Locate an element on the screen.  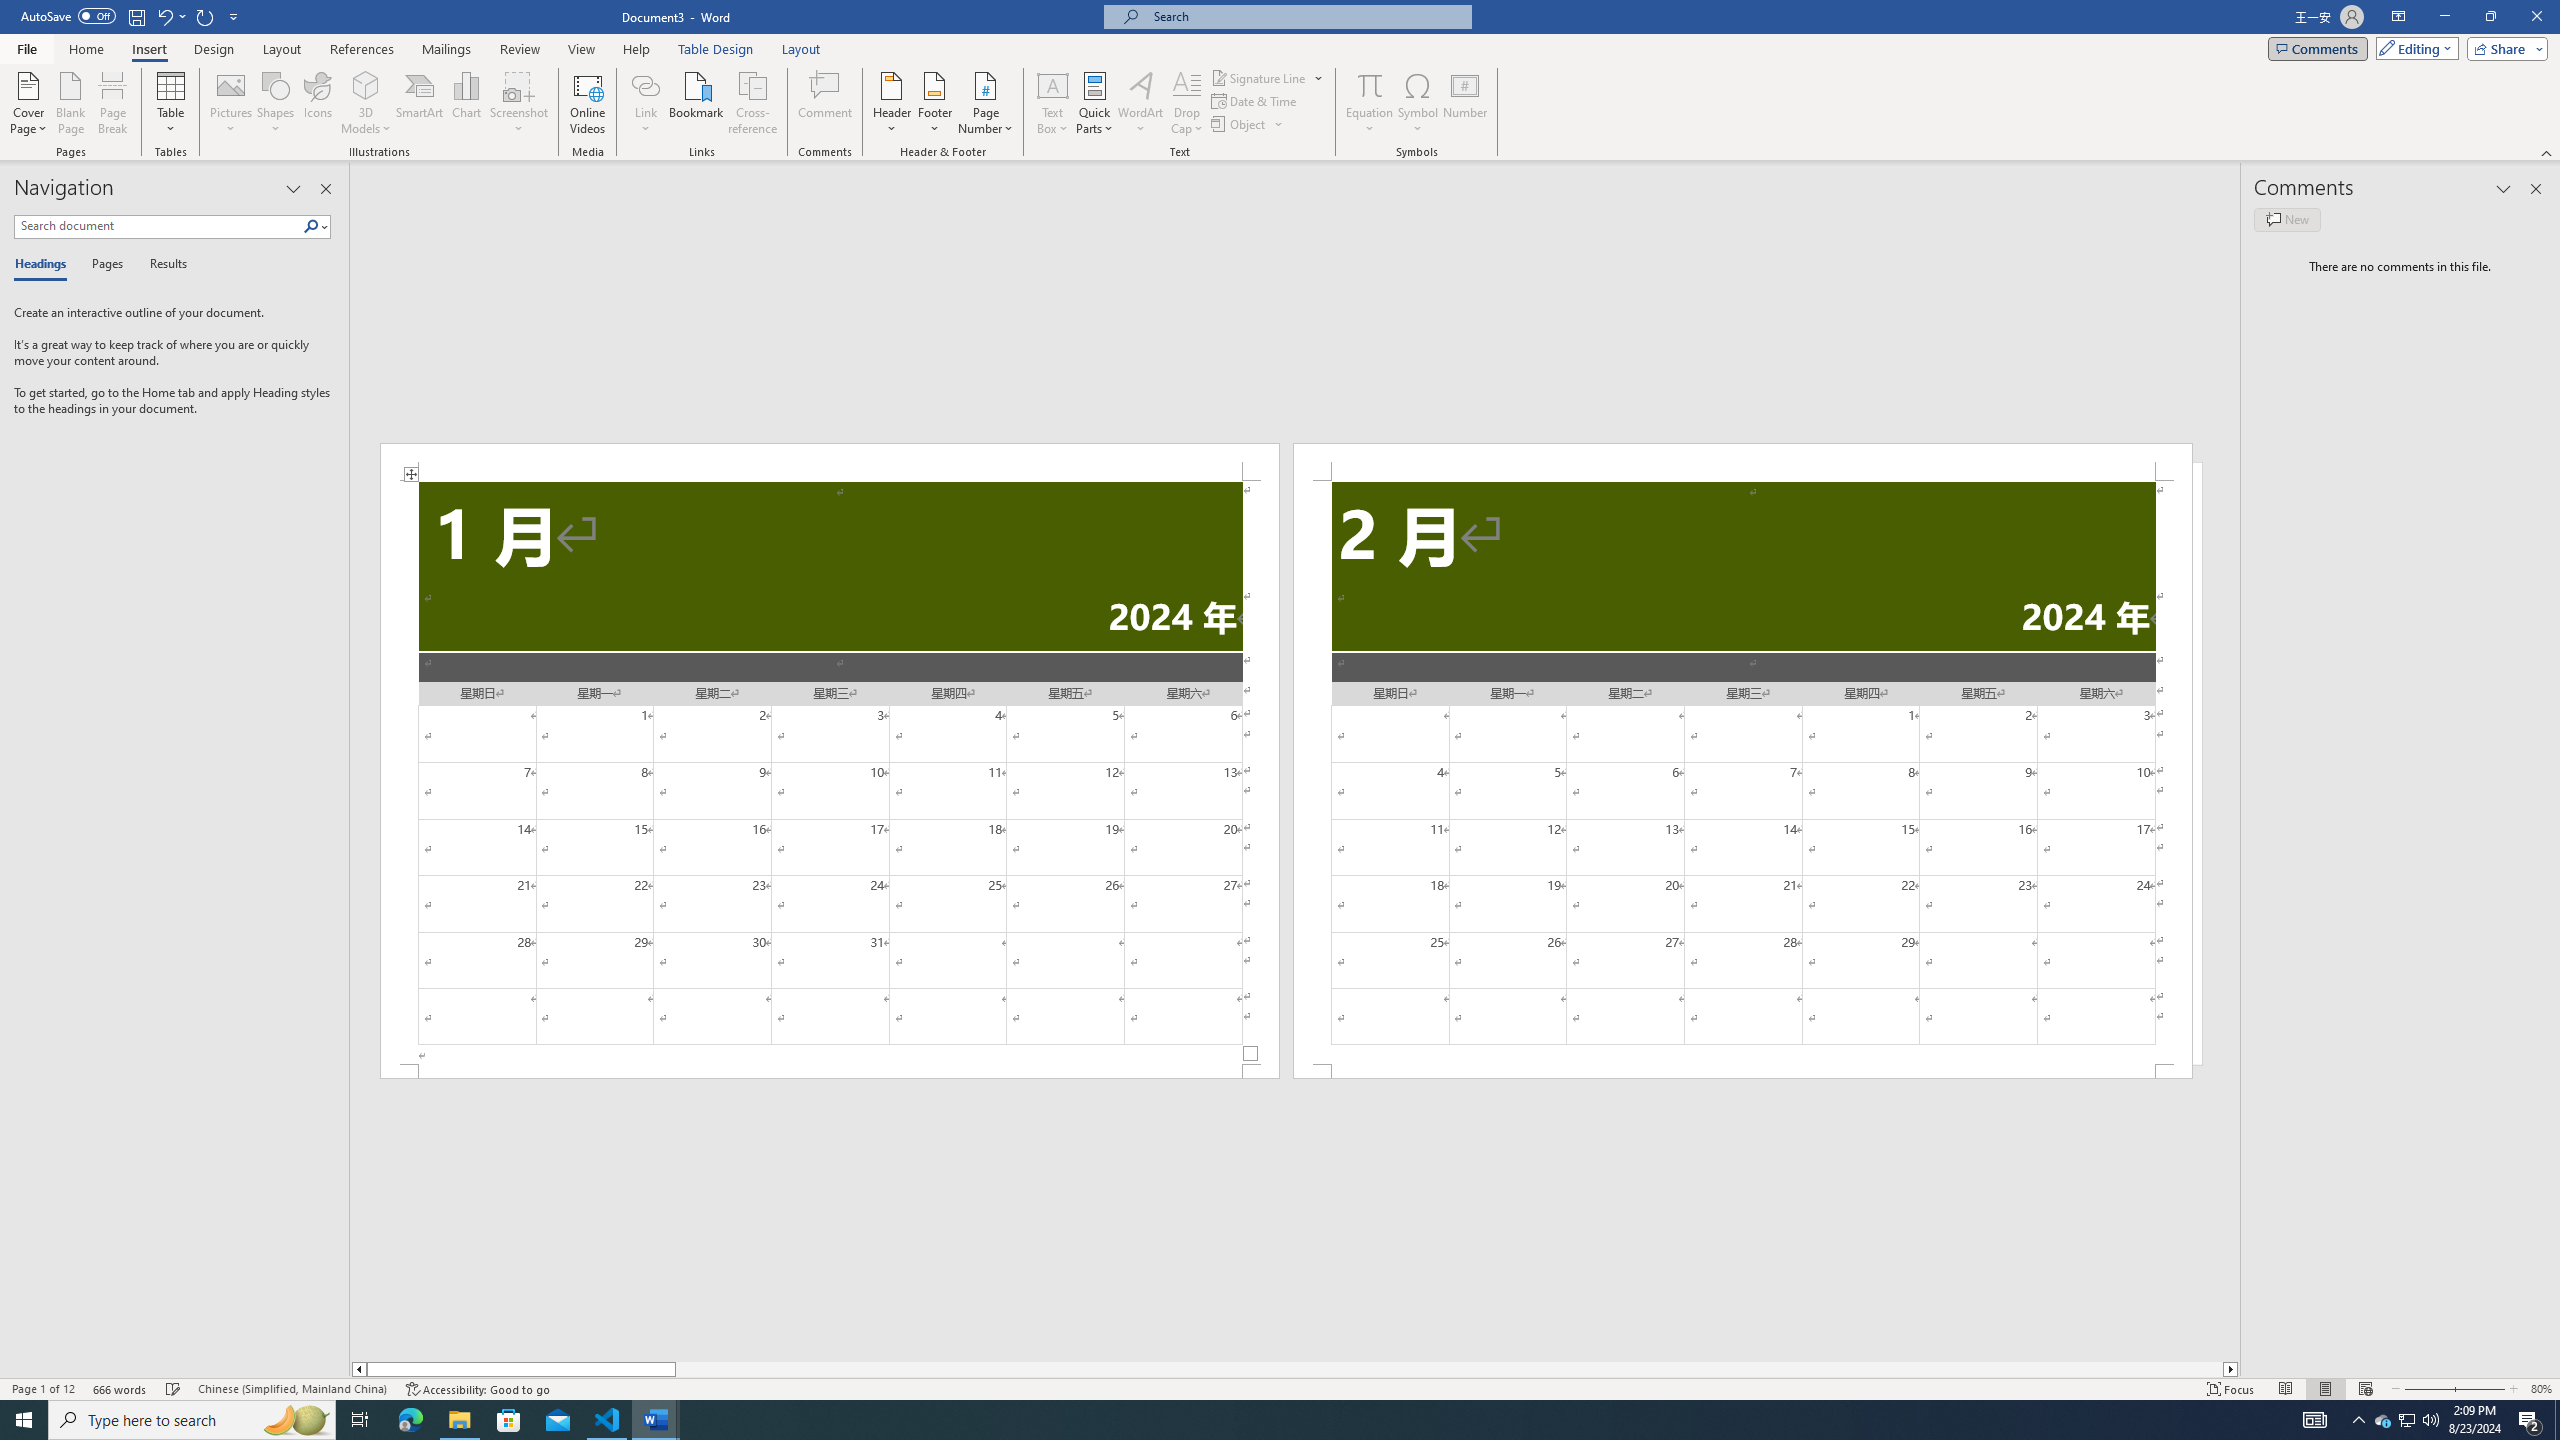
Results is located at coordinates (161, 265).